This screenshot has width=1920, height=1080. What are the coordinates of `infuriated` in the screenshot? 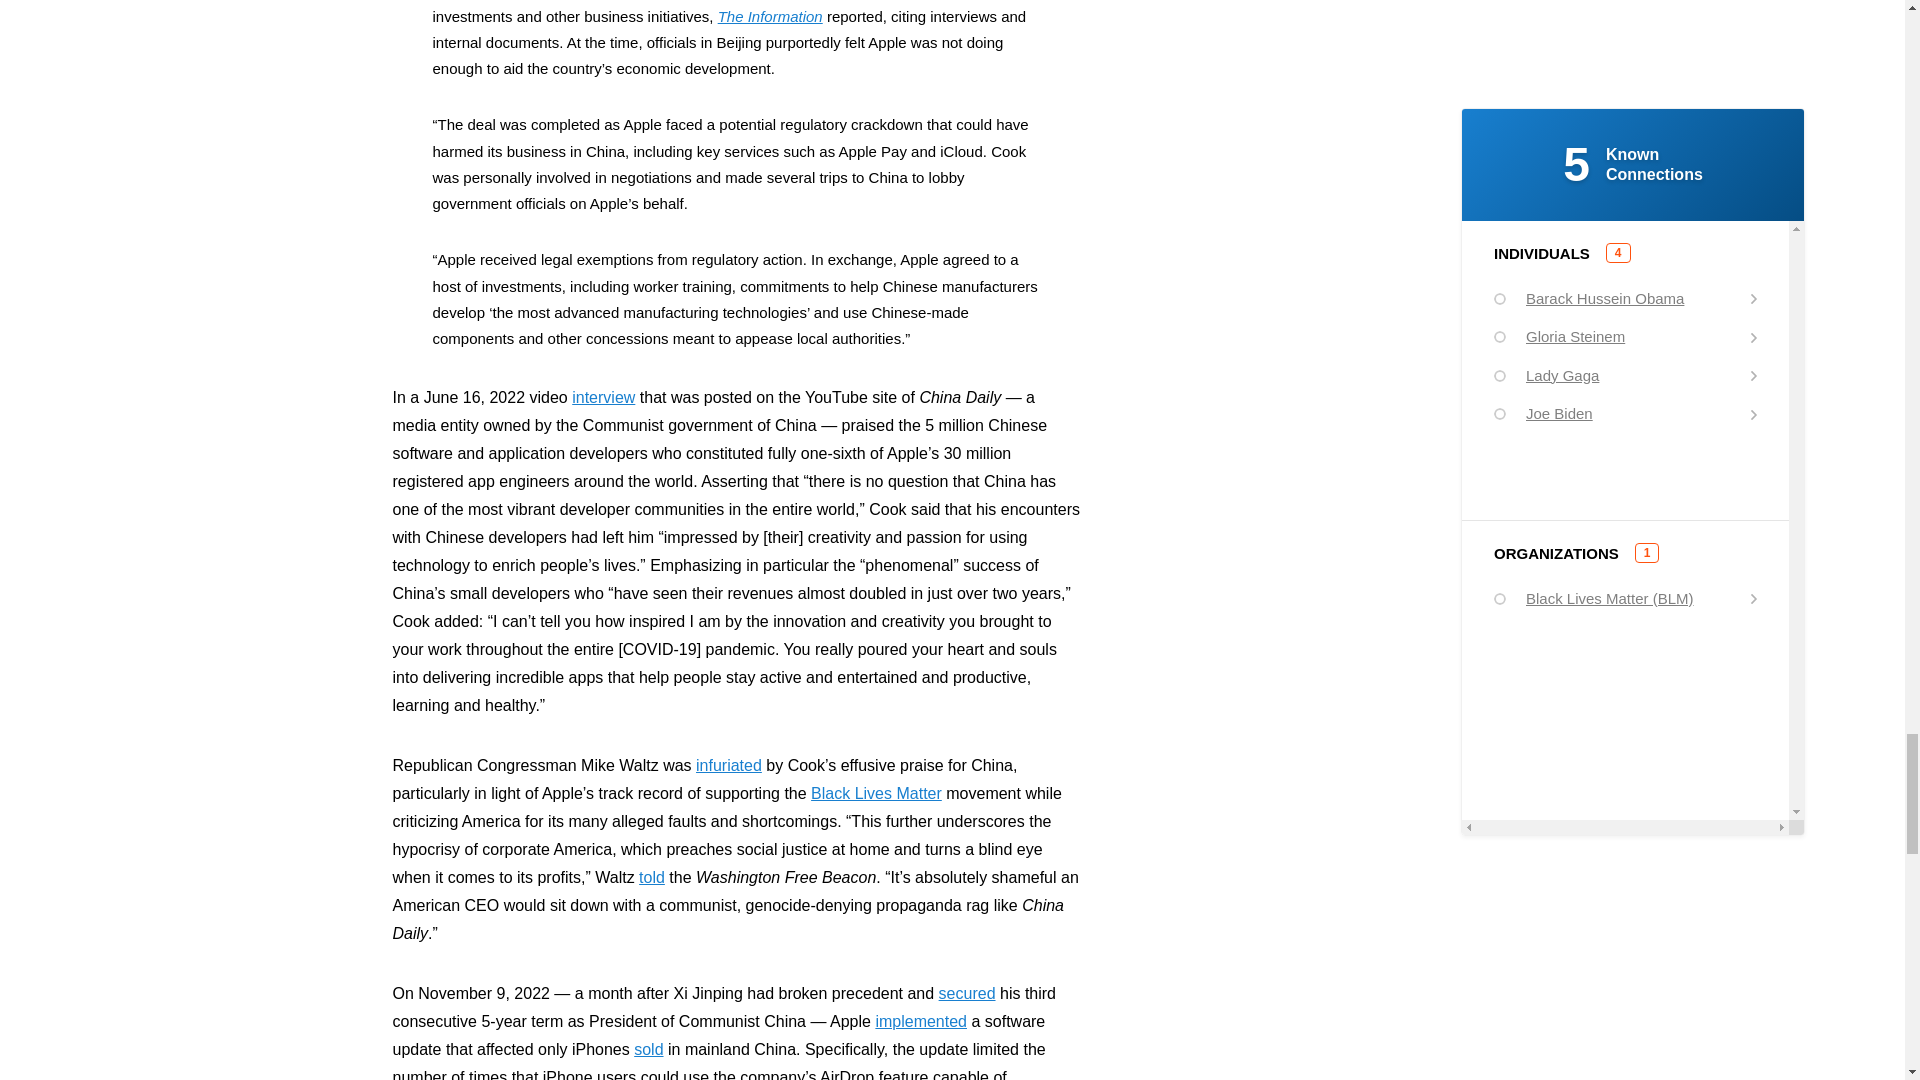 It's located at (728, 766).